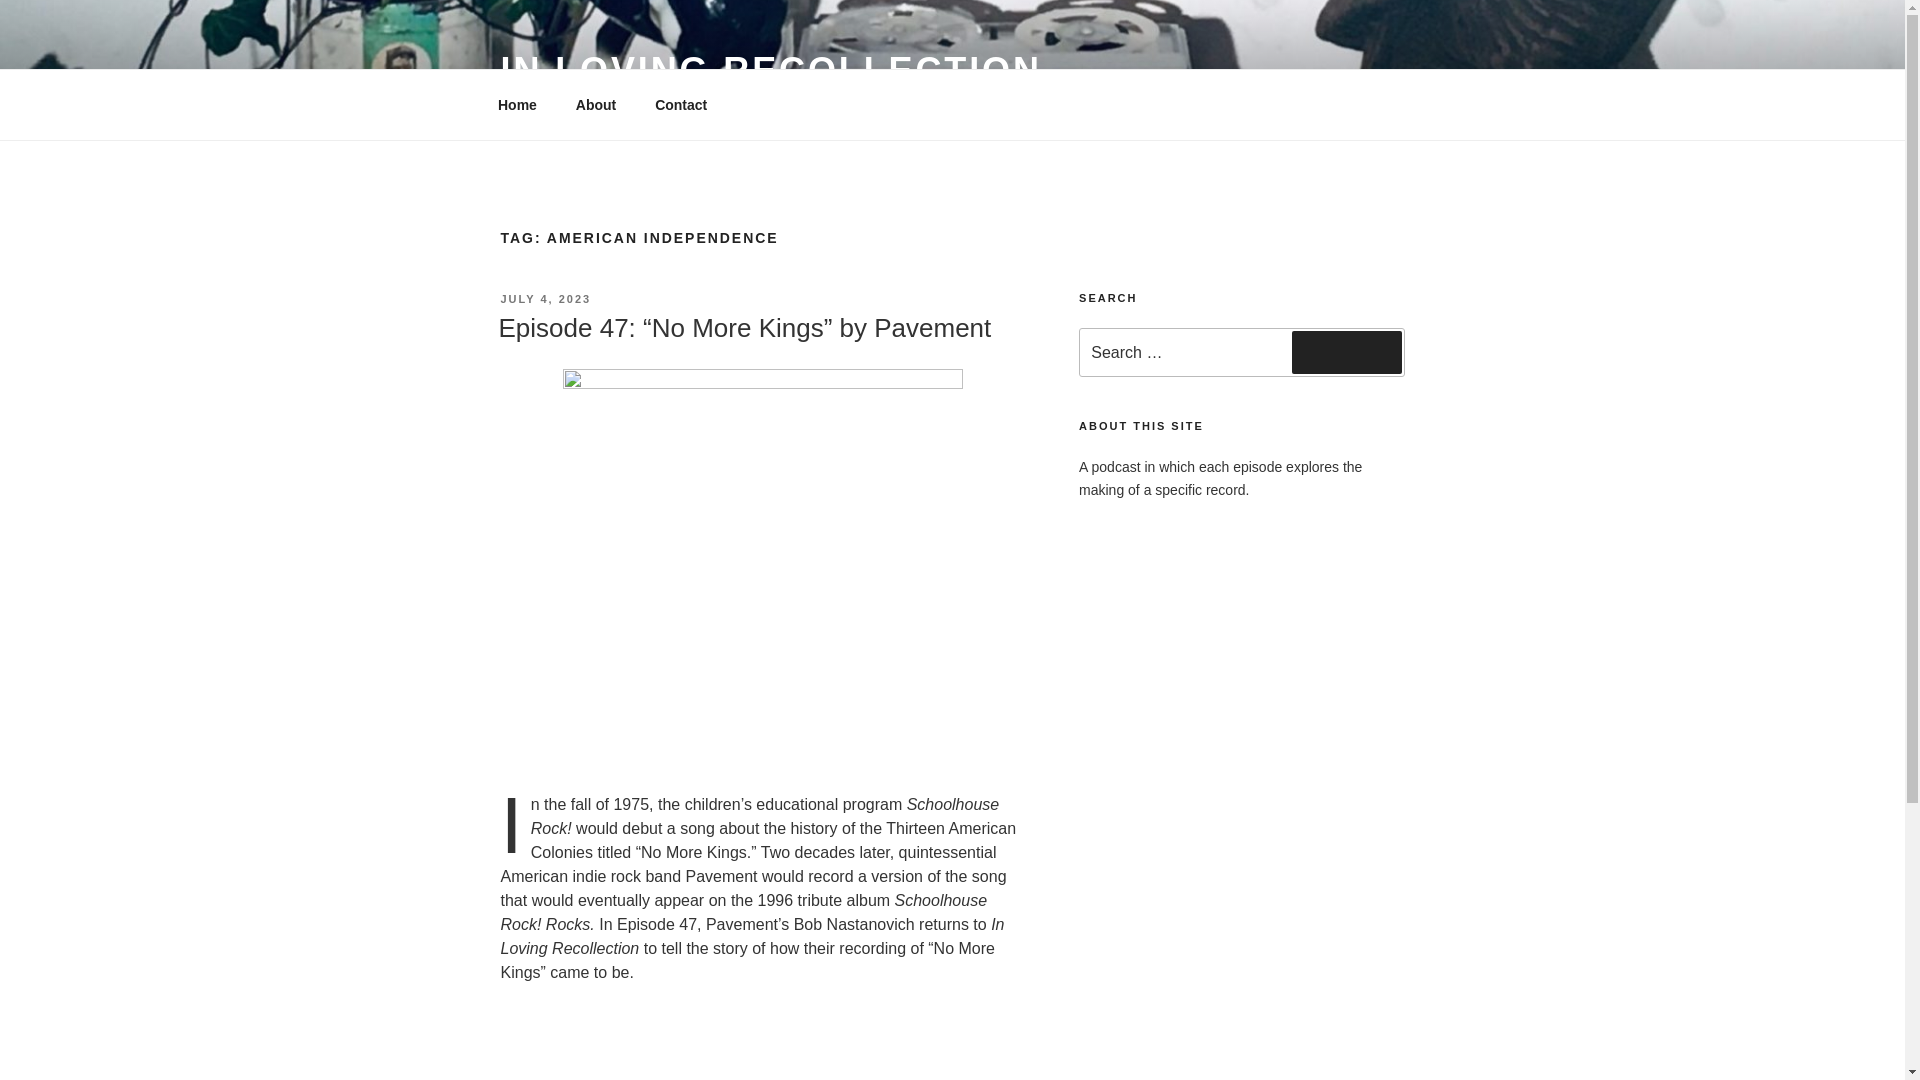 The image size is (1920, 1080). What do you see at coordinates (517, 104) in the screenshot?
I see `Home` at bounding box center [517, 104].